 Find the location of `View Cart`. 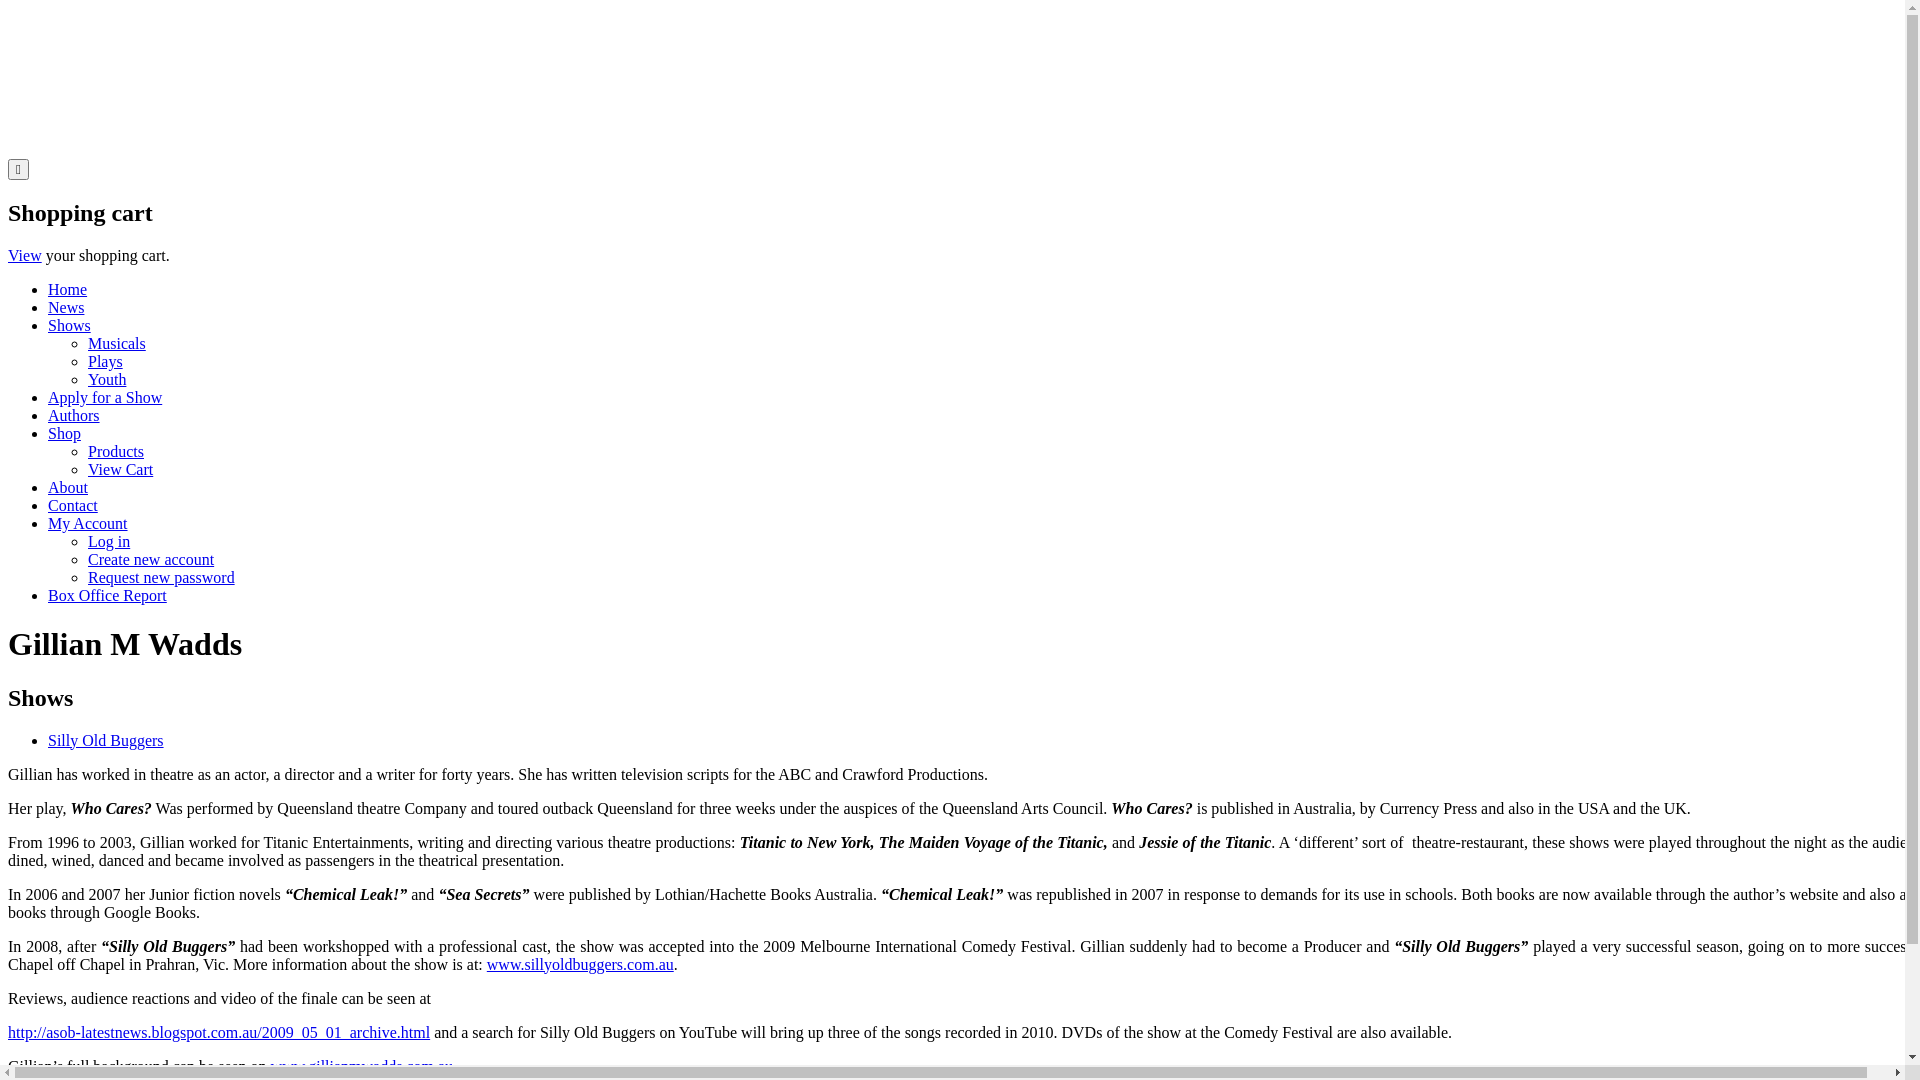

View Cart is located at coordinates (120, 470).